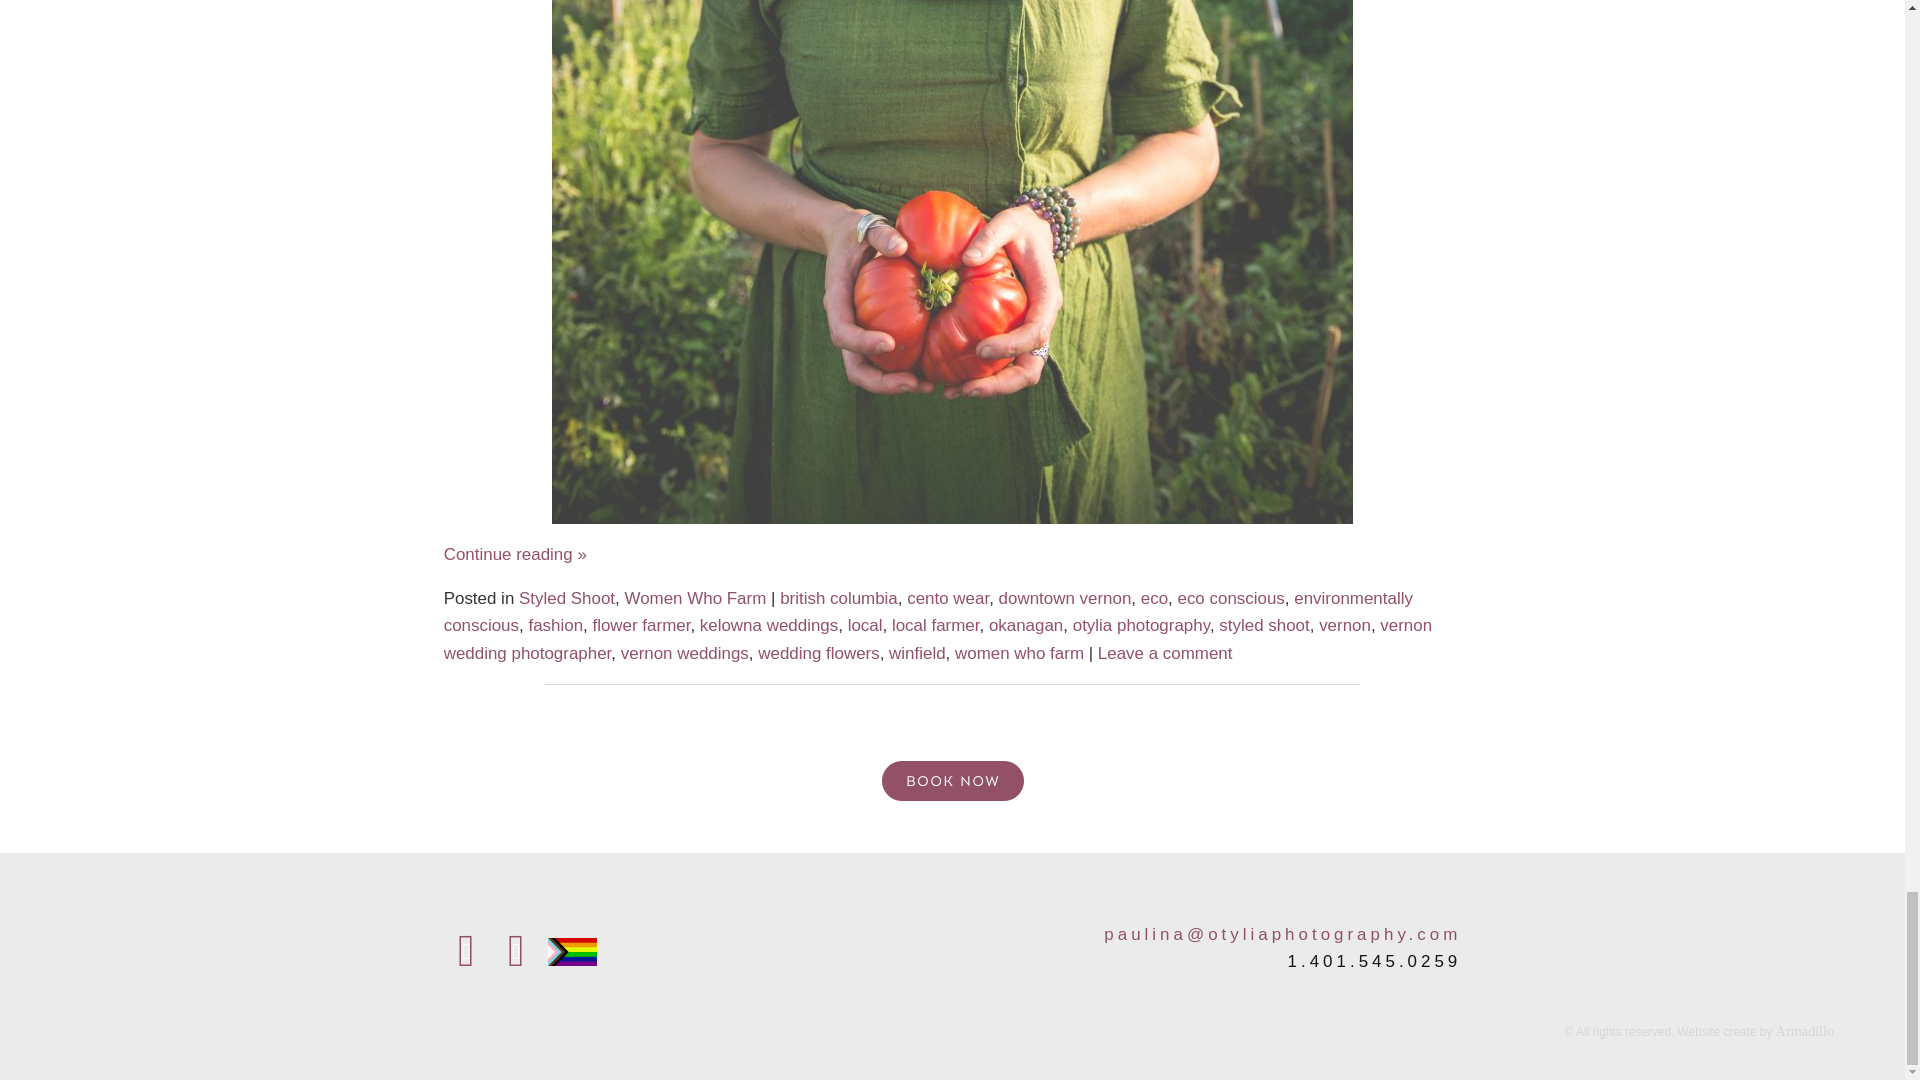 The image size is (1920, 1080). Describe the element at coordinates (928, 612) in the screenshot. I see `environmentally conscious` at that location.